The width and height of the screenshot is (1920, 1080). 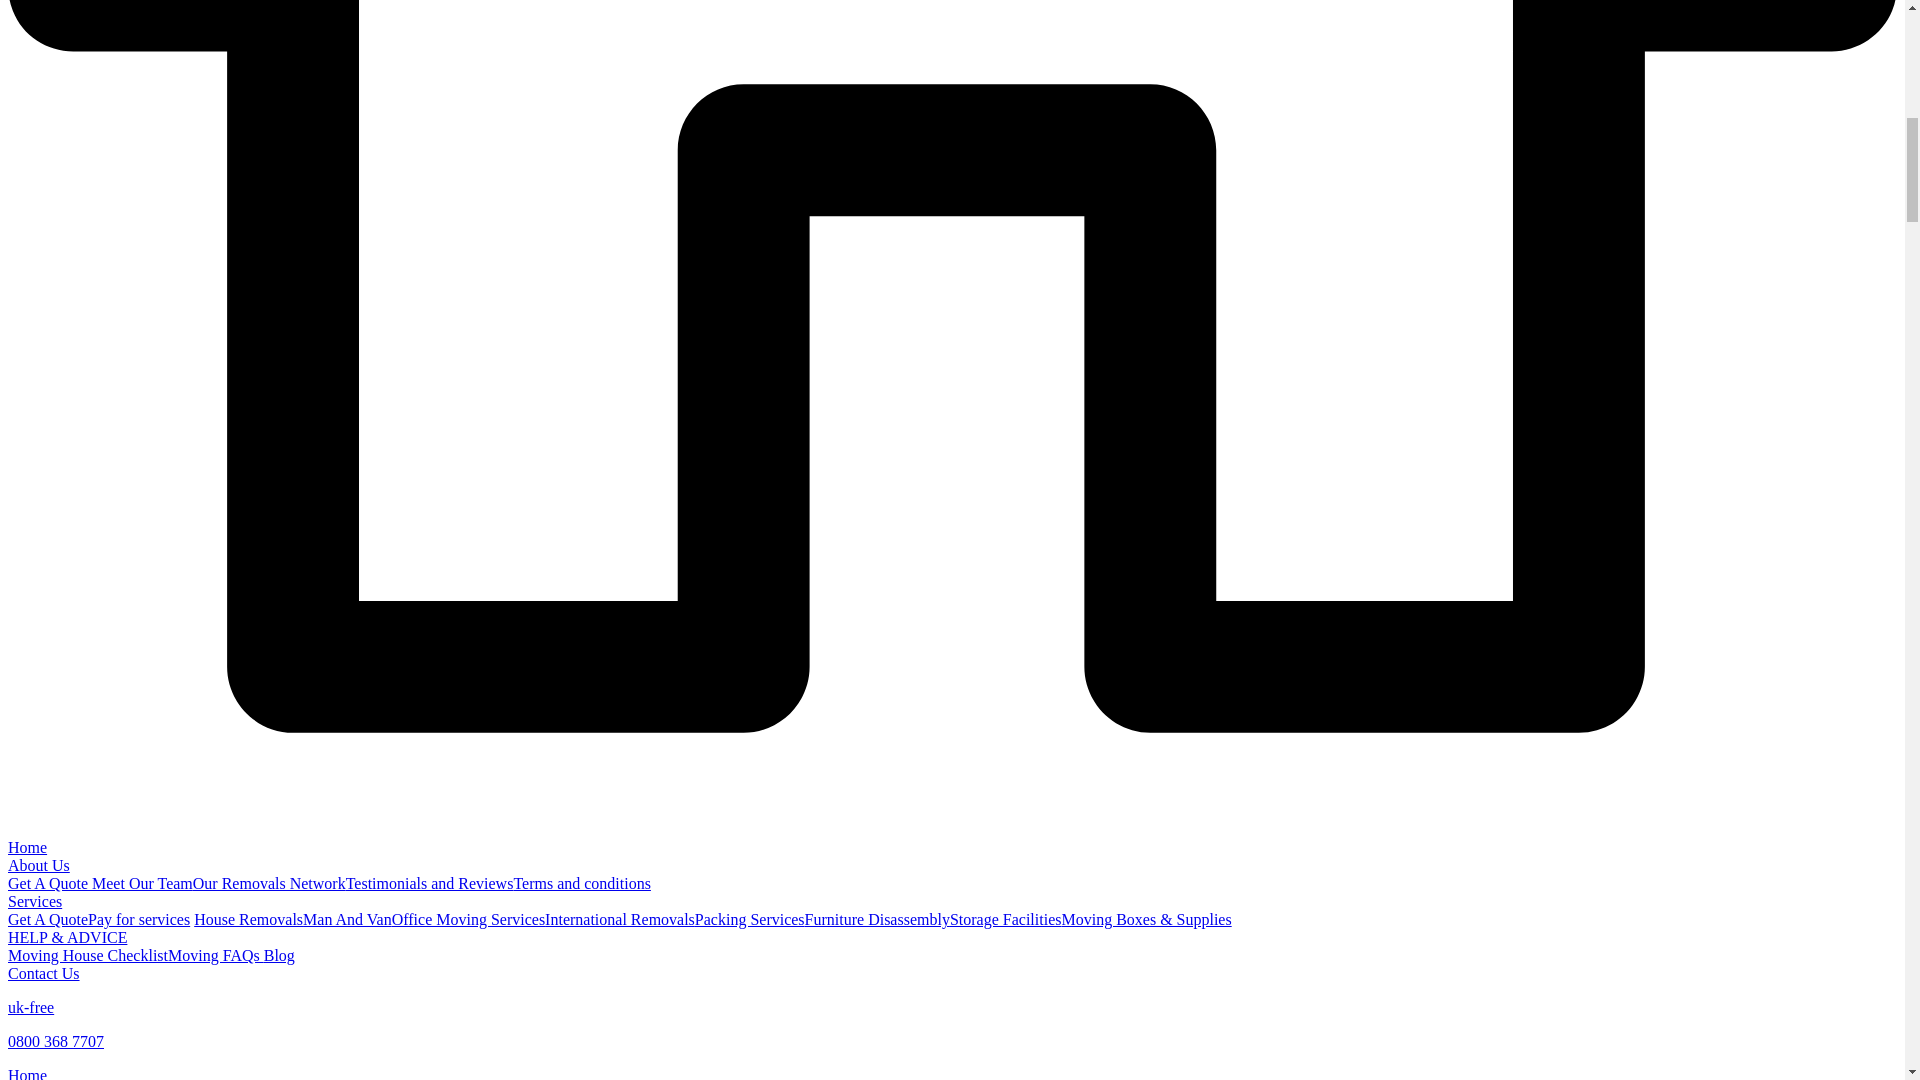 I want to click on About Us, so click(x=38, y=865).